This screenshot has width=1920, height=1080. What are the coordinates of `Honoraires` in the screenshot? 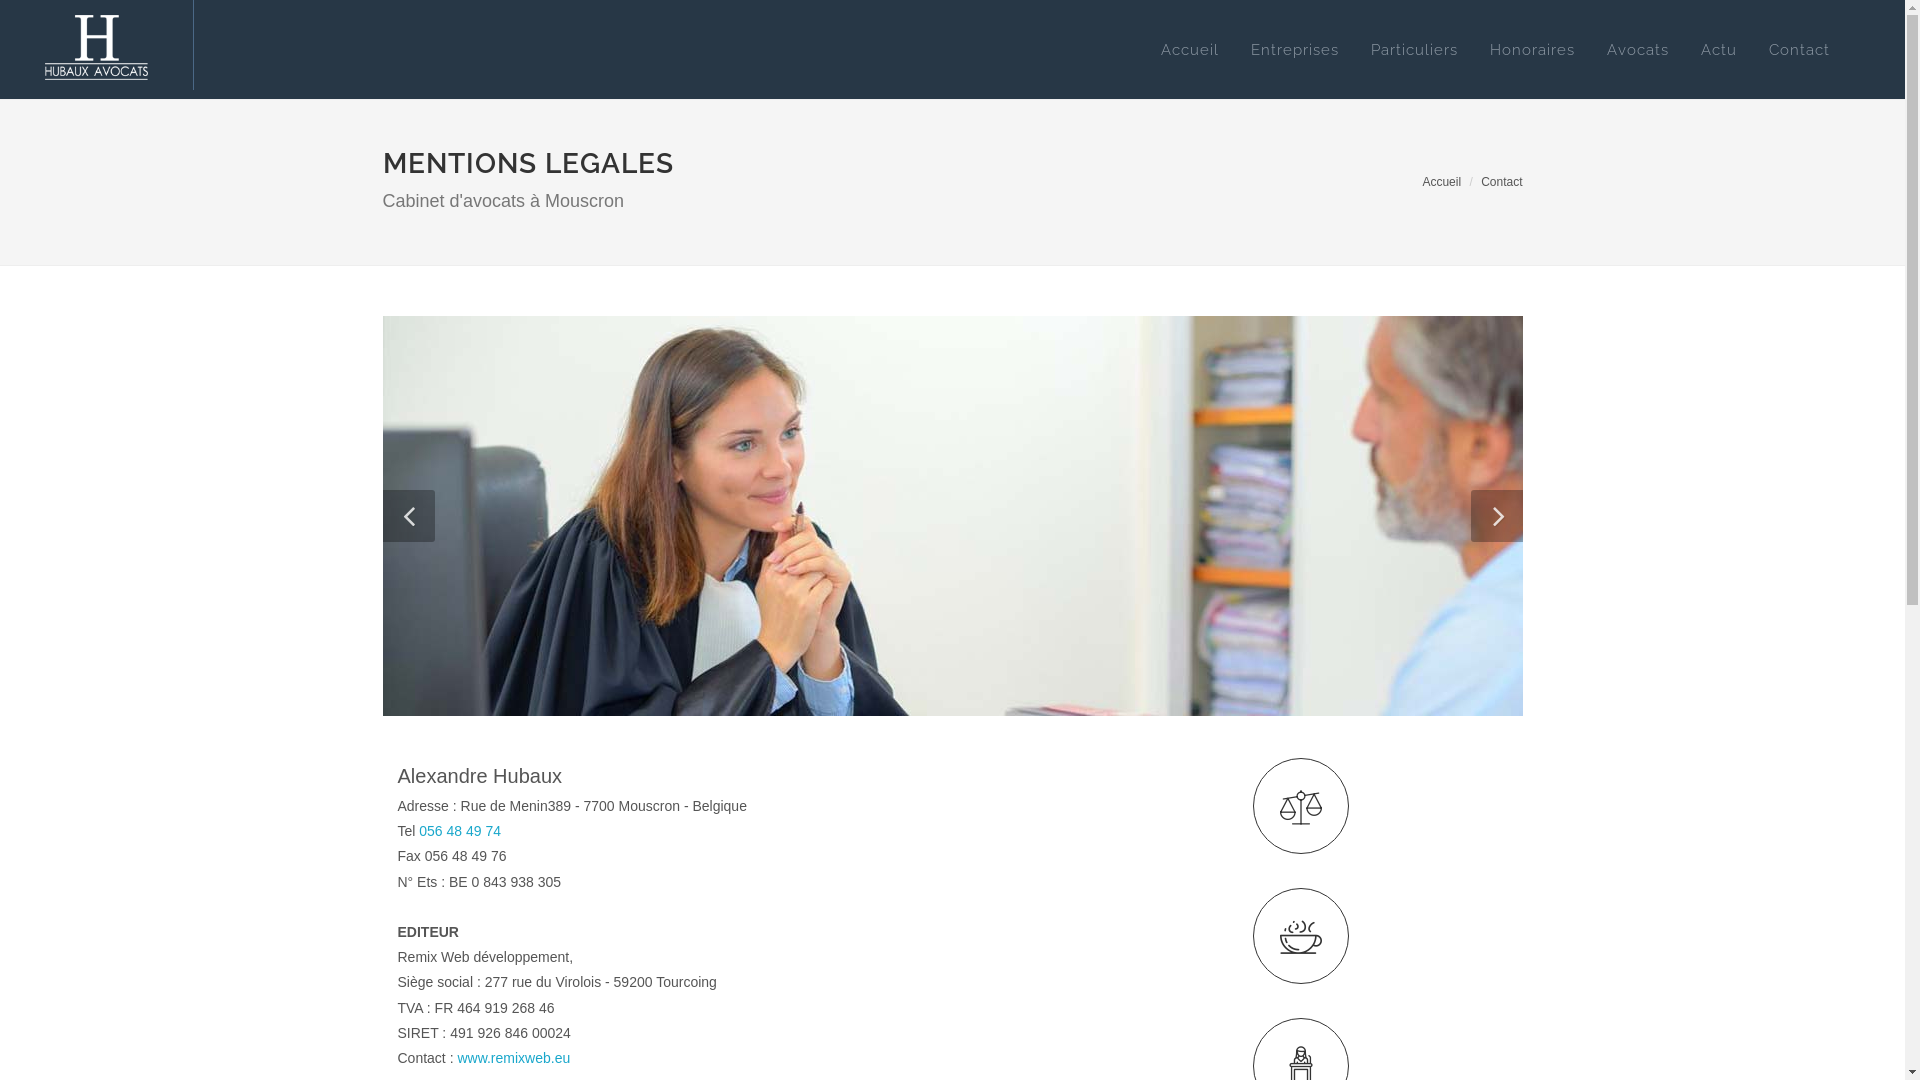 It's located at (1532, 50).